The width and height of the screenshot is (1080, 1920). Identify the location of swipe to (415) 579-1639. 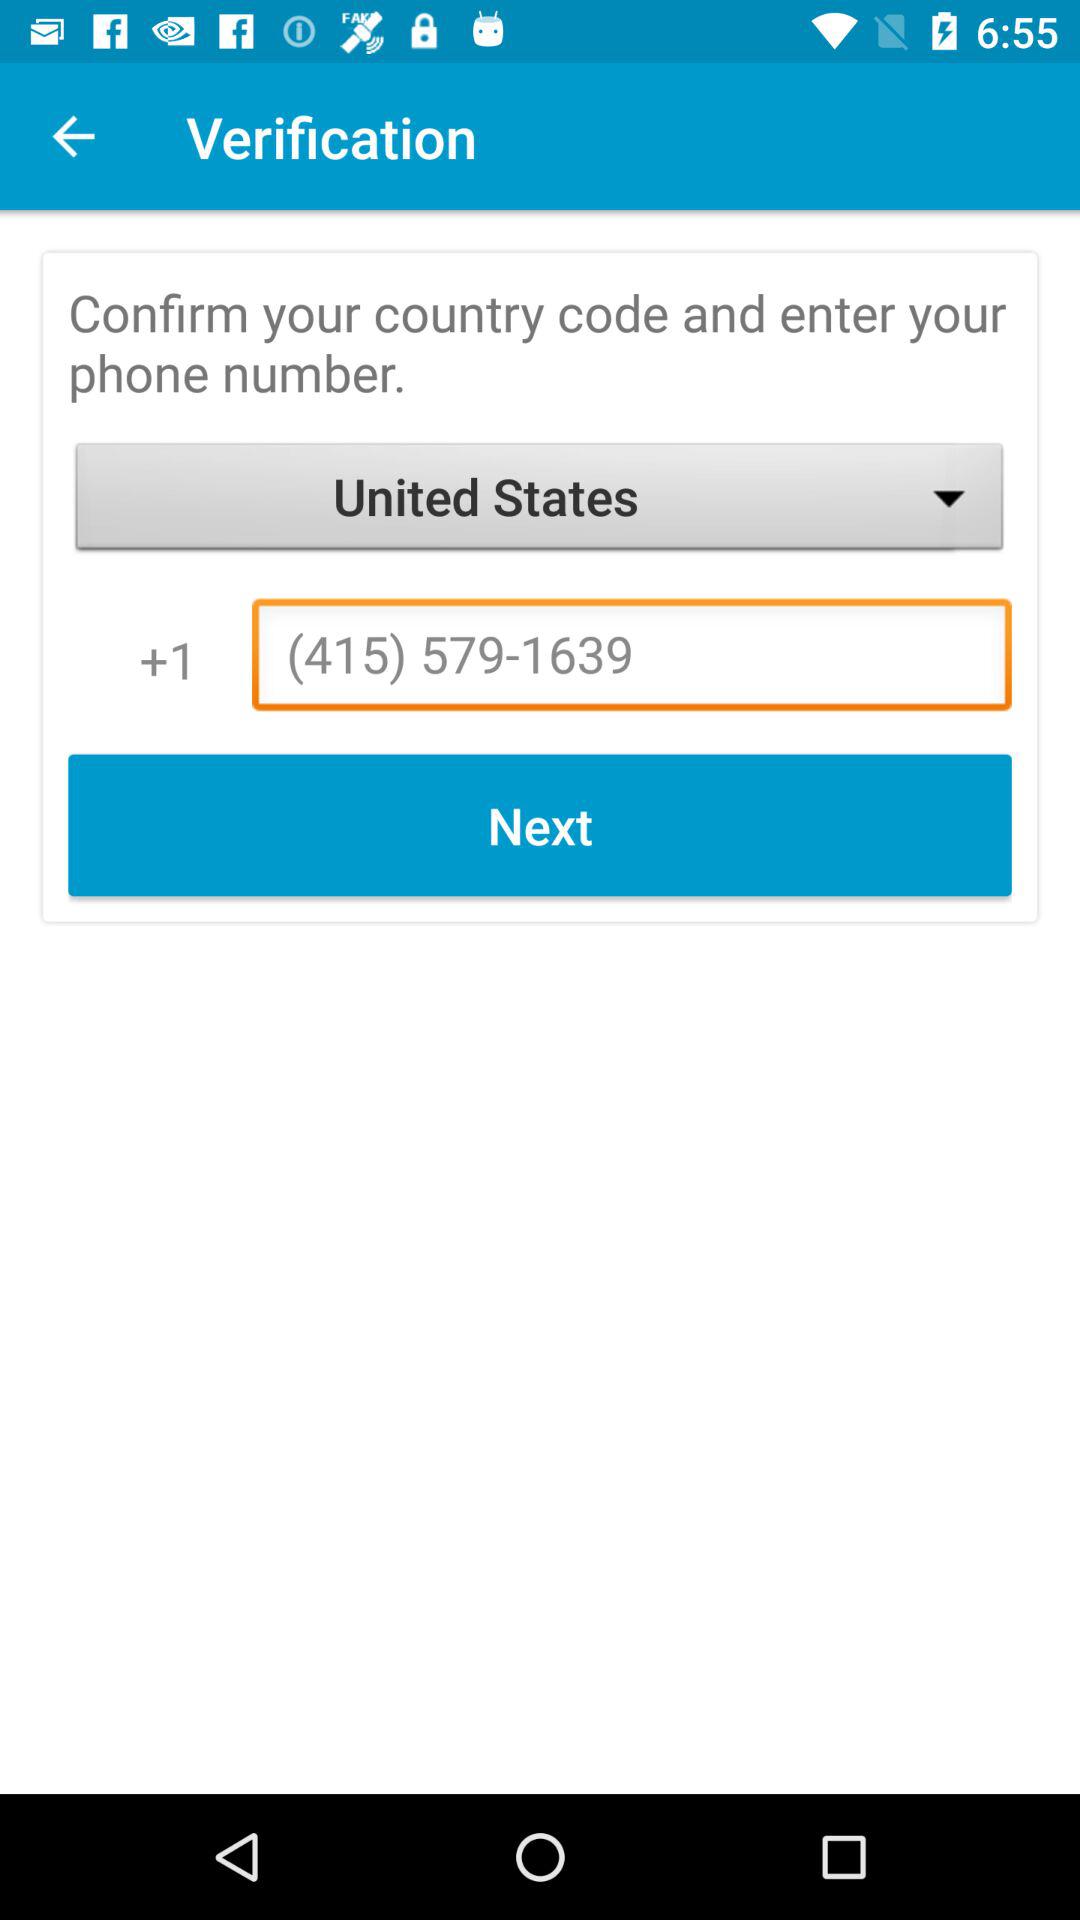
(632, 660).